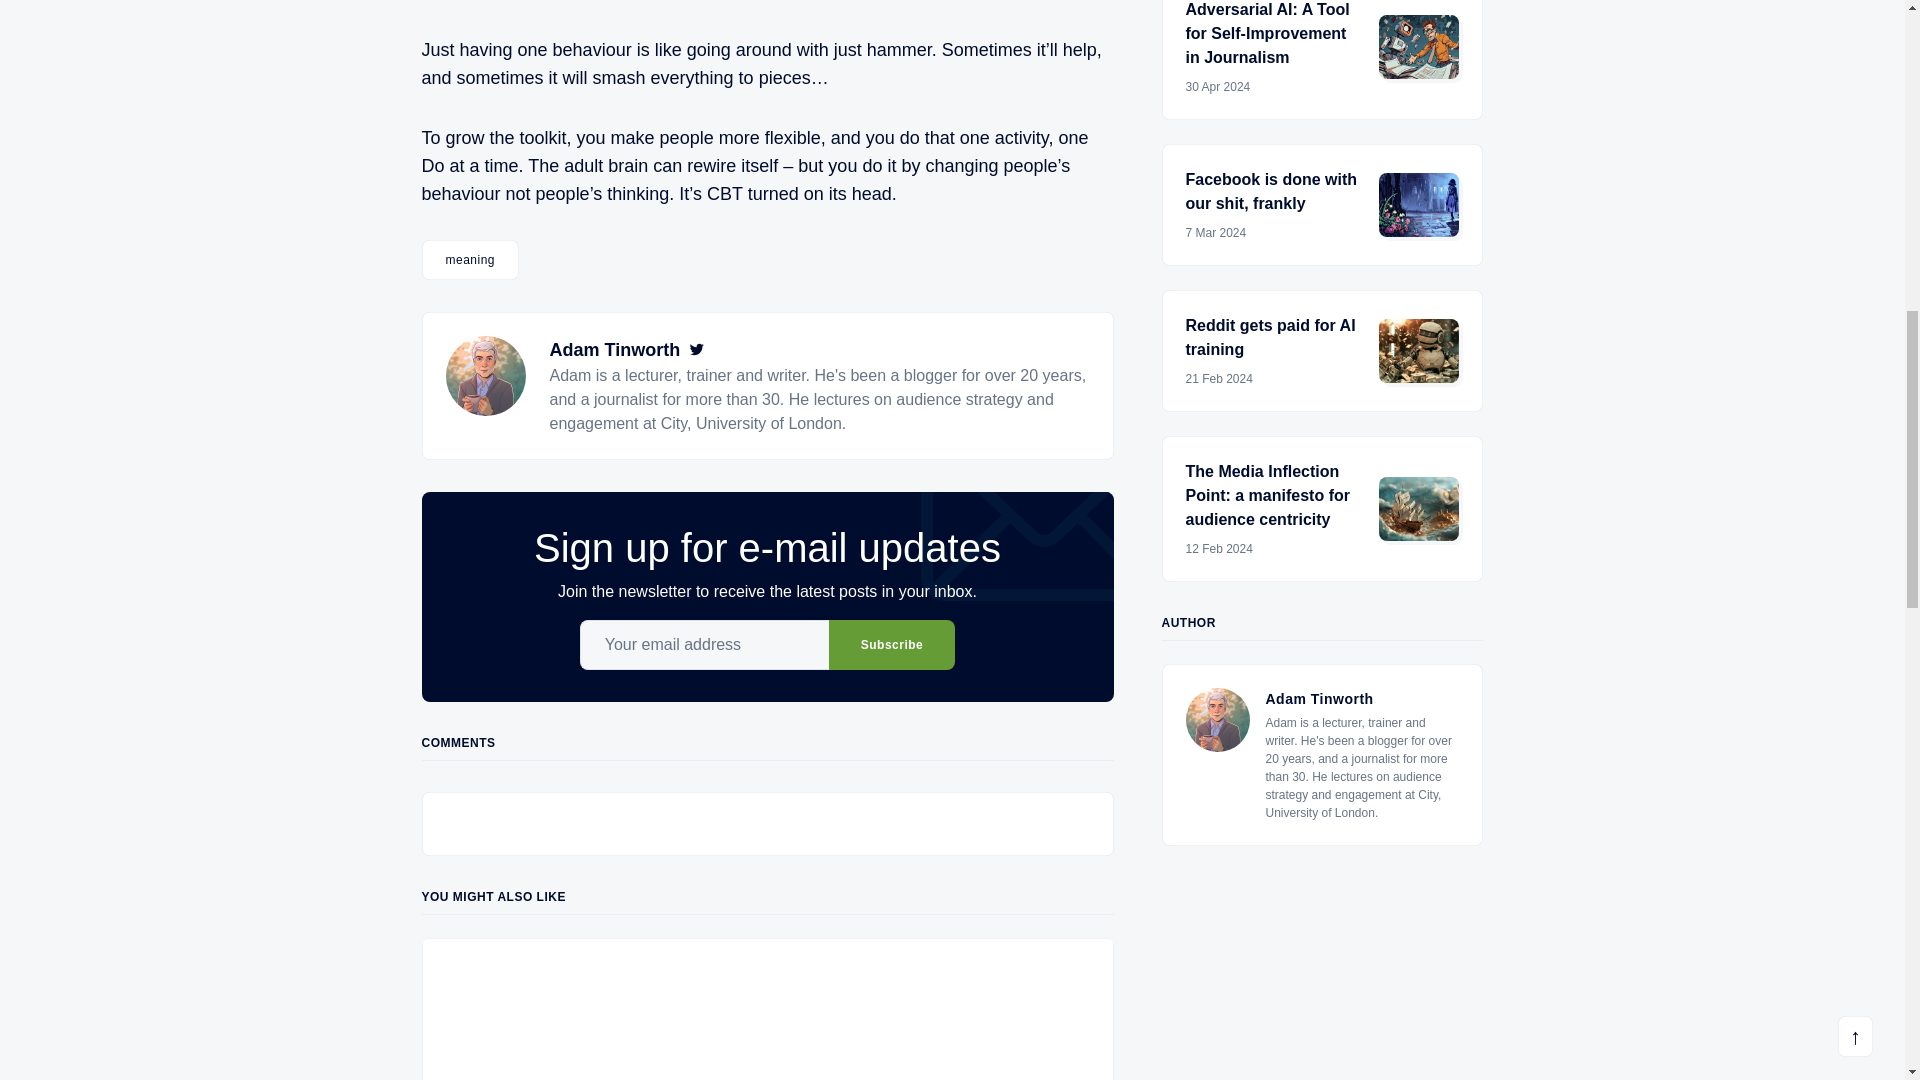  I want to click on Subscribe, so click(892, 644).